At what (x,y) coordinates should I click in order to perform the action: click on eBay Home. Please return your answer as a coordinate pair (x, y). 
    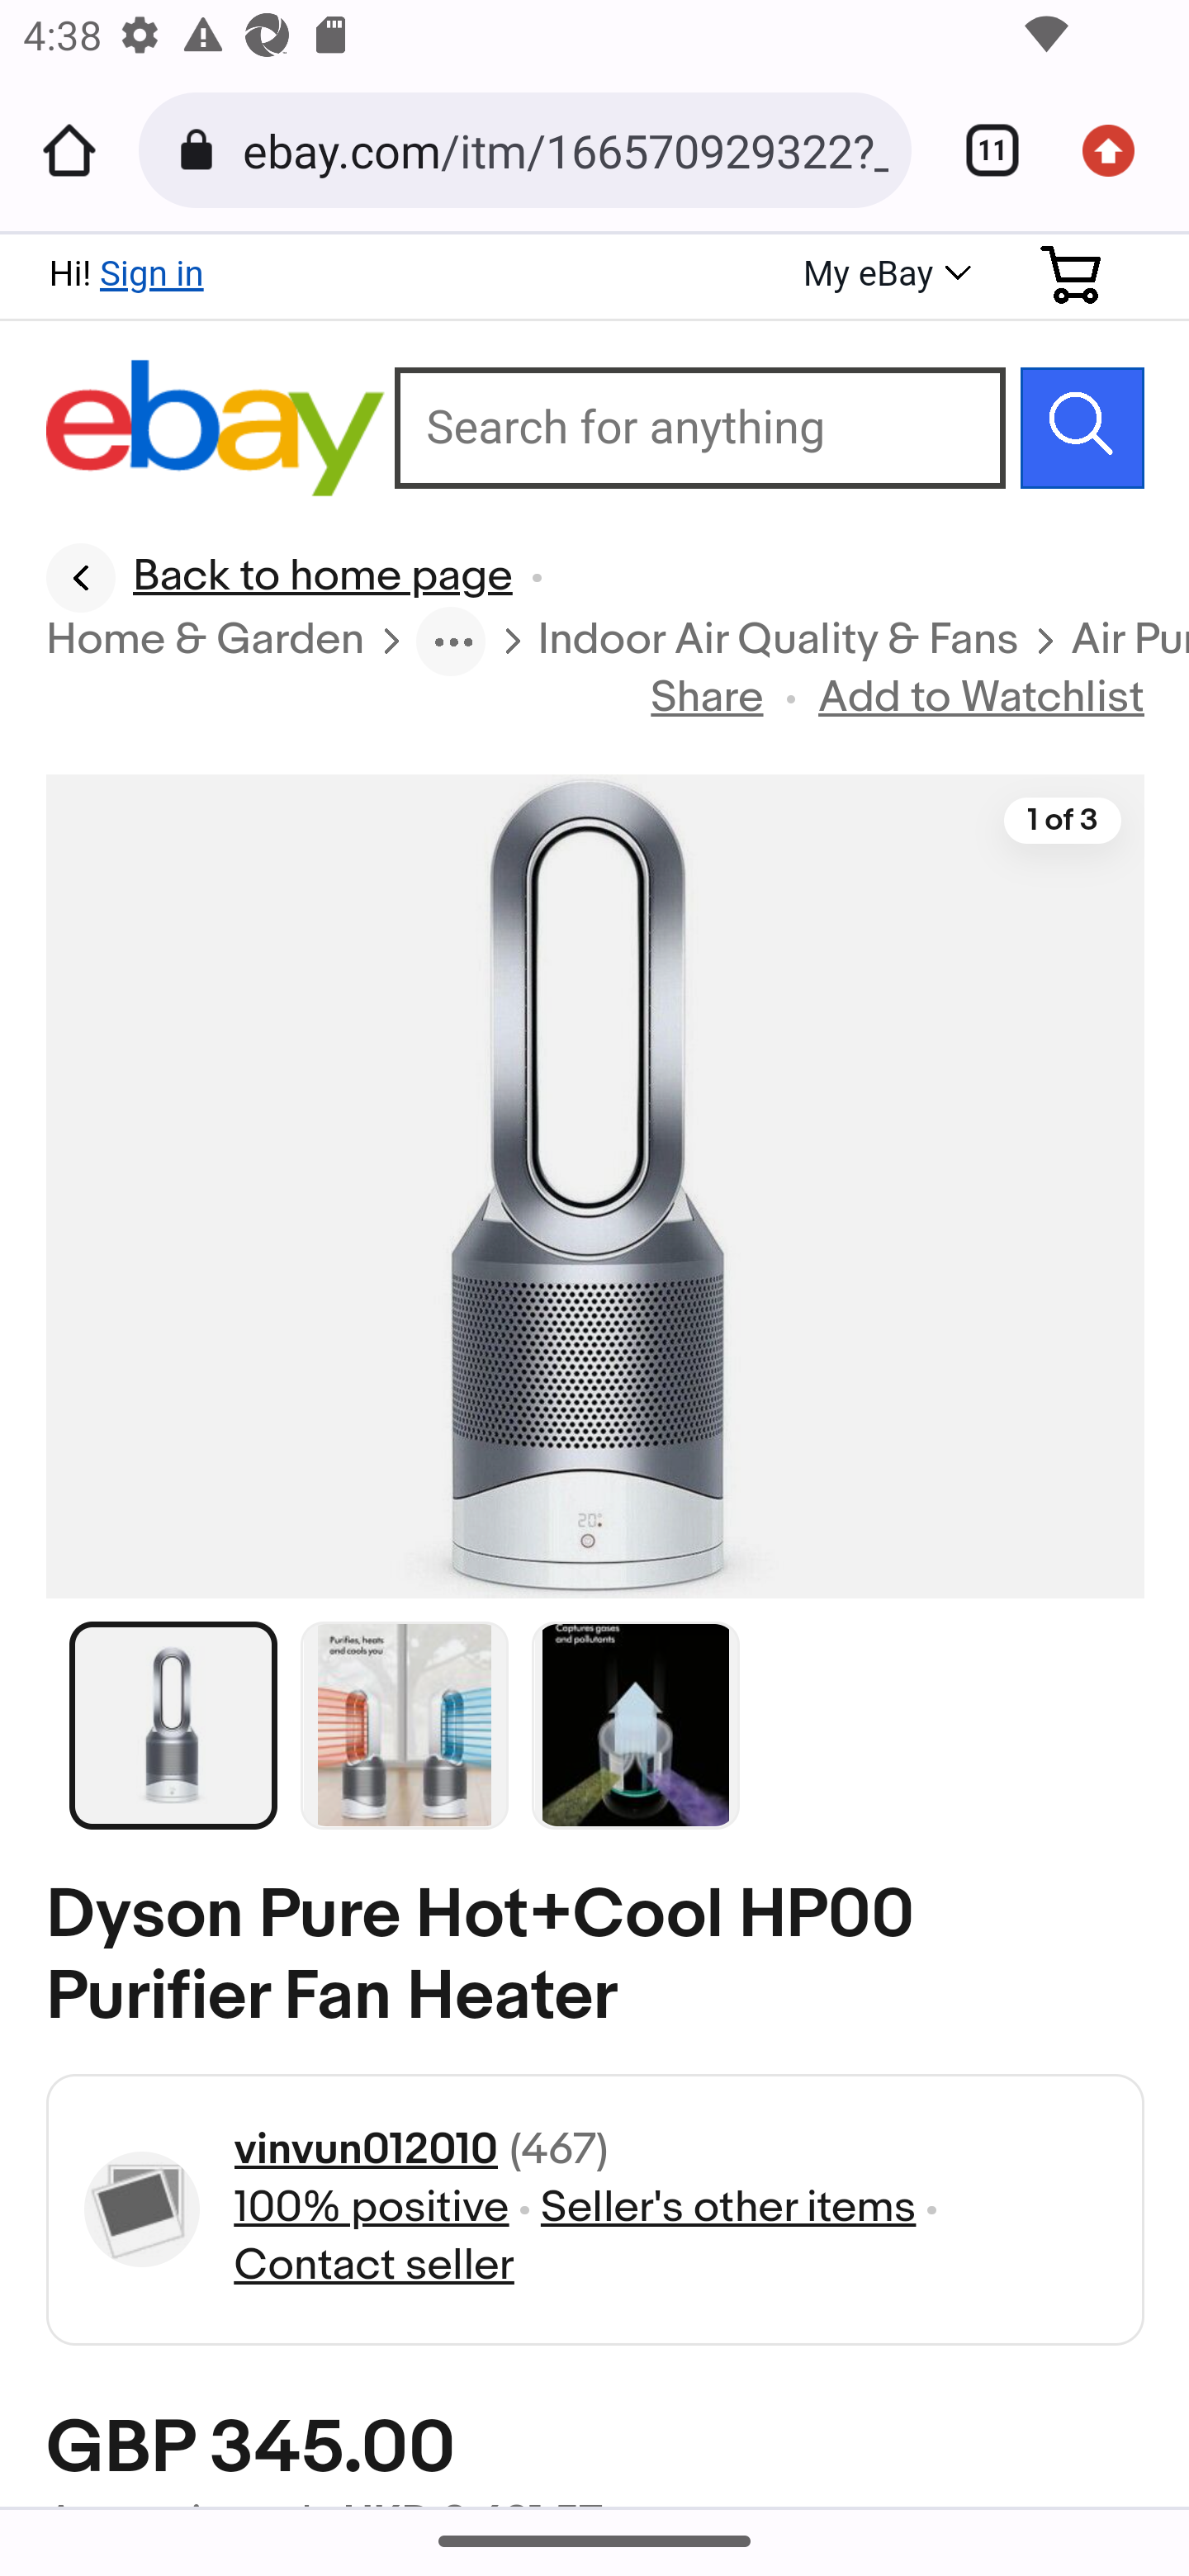
    Looking at the image, I should click on (216, 429).